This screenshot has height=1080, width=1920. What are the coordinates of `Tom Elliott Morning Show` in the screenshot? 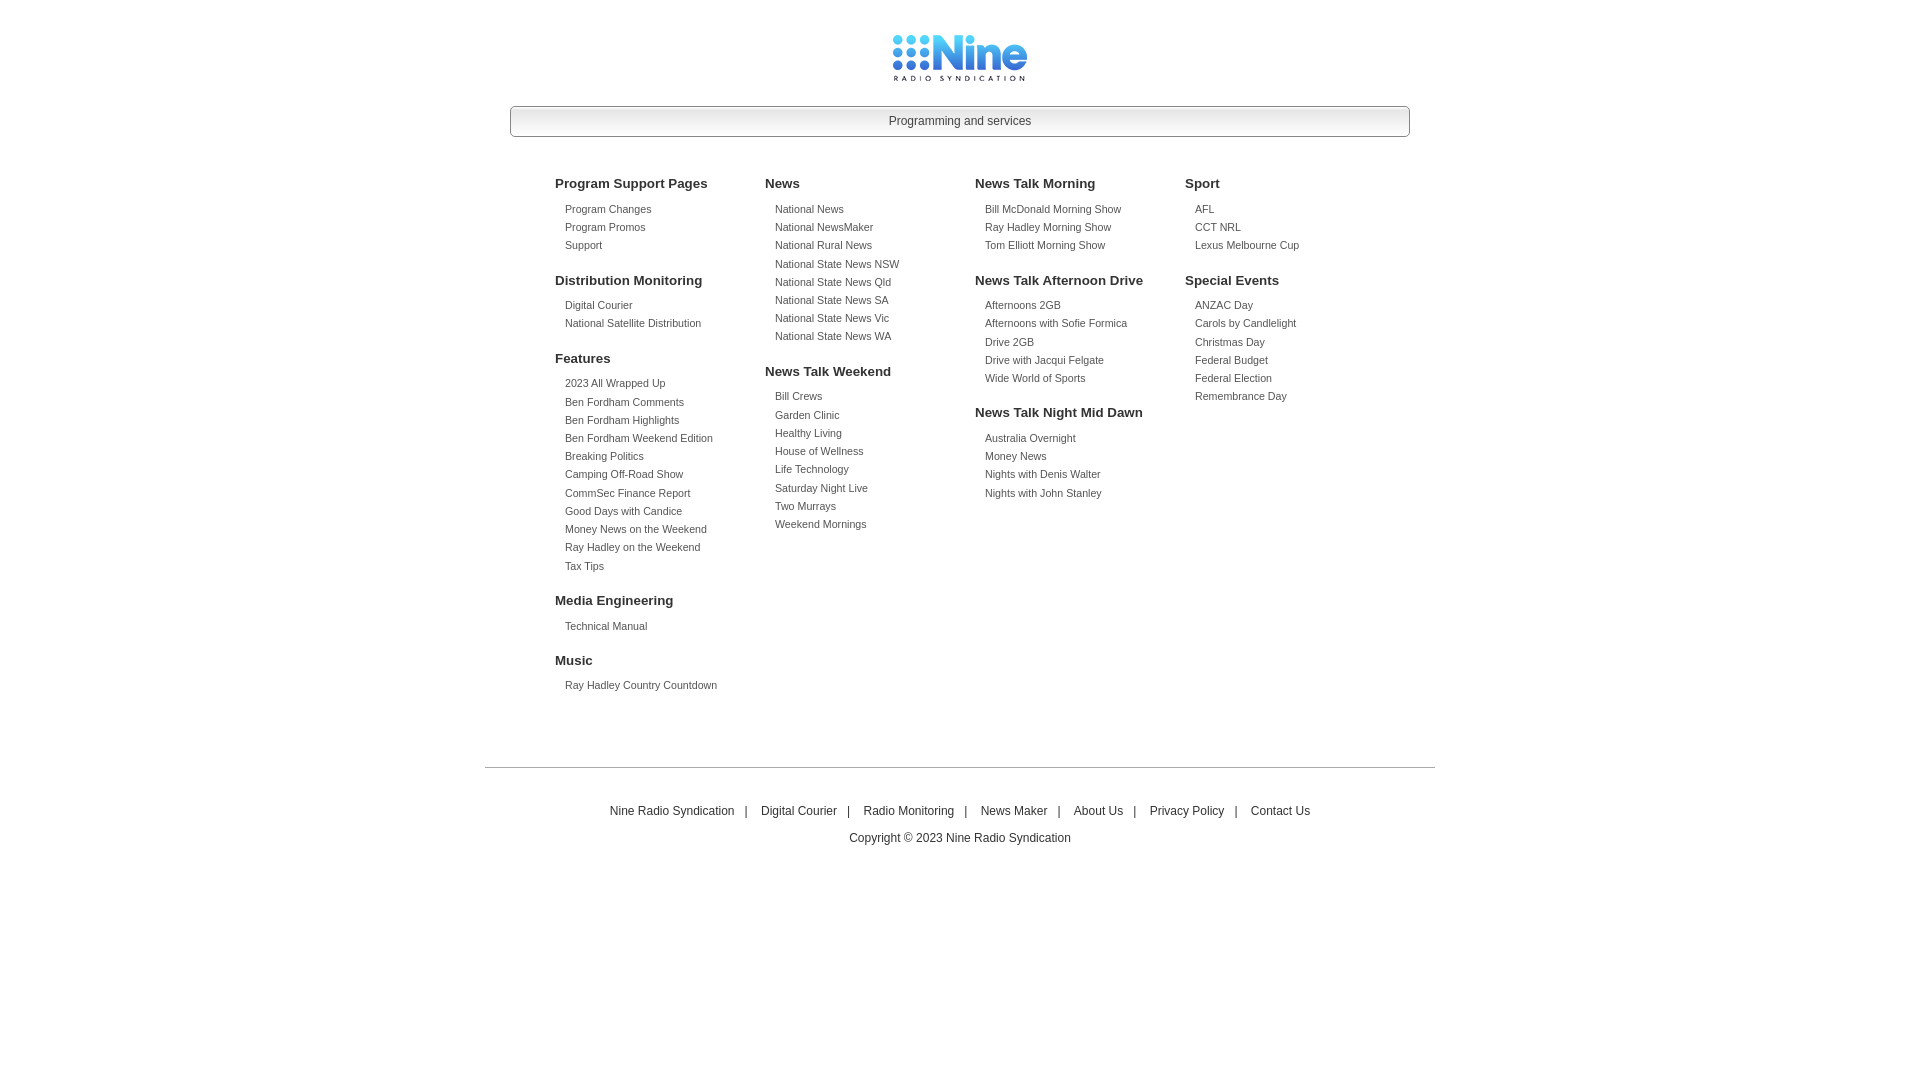 It's located at (1045, 245).